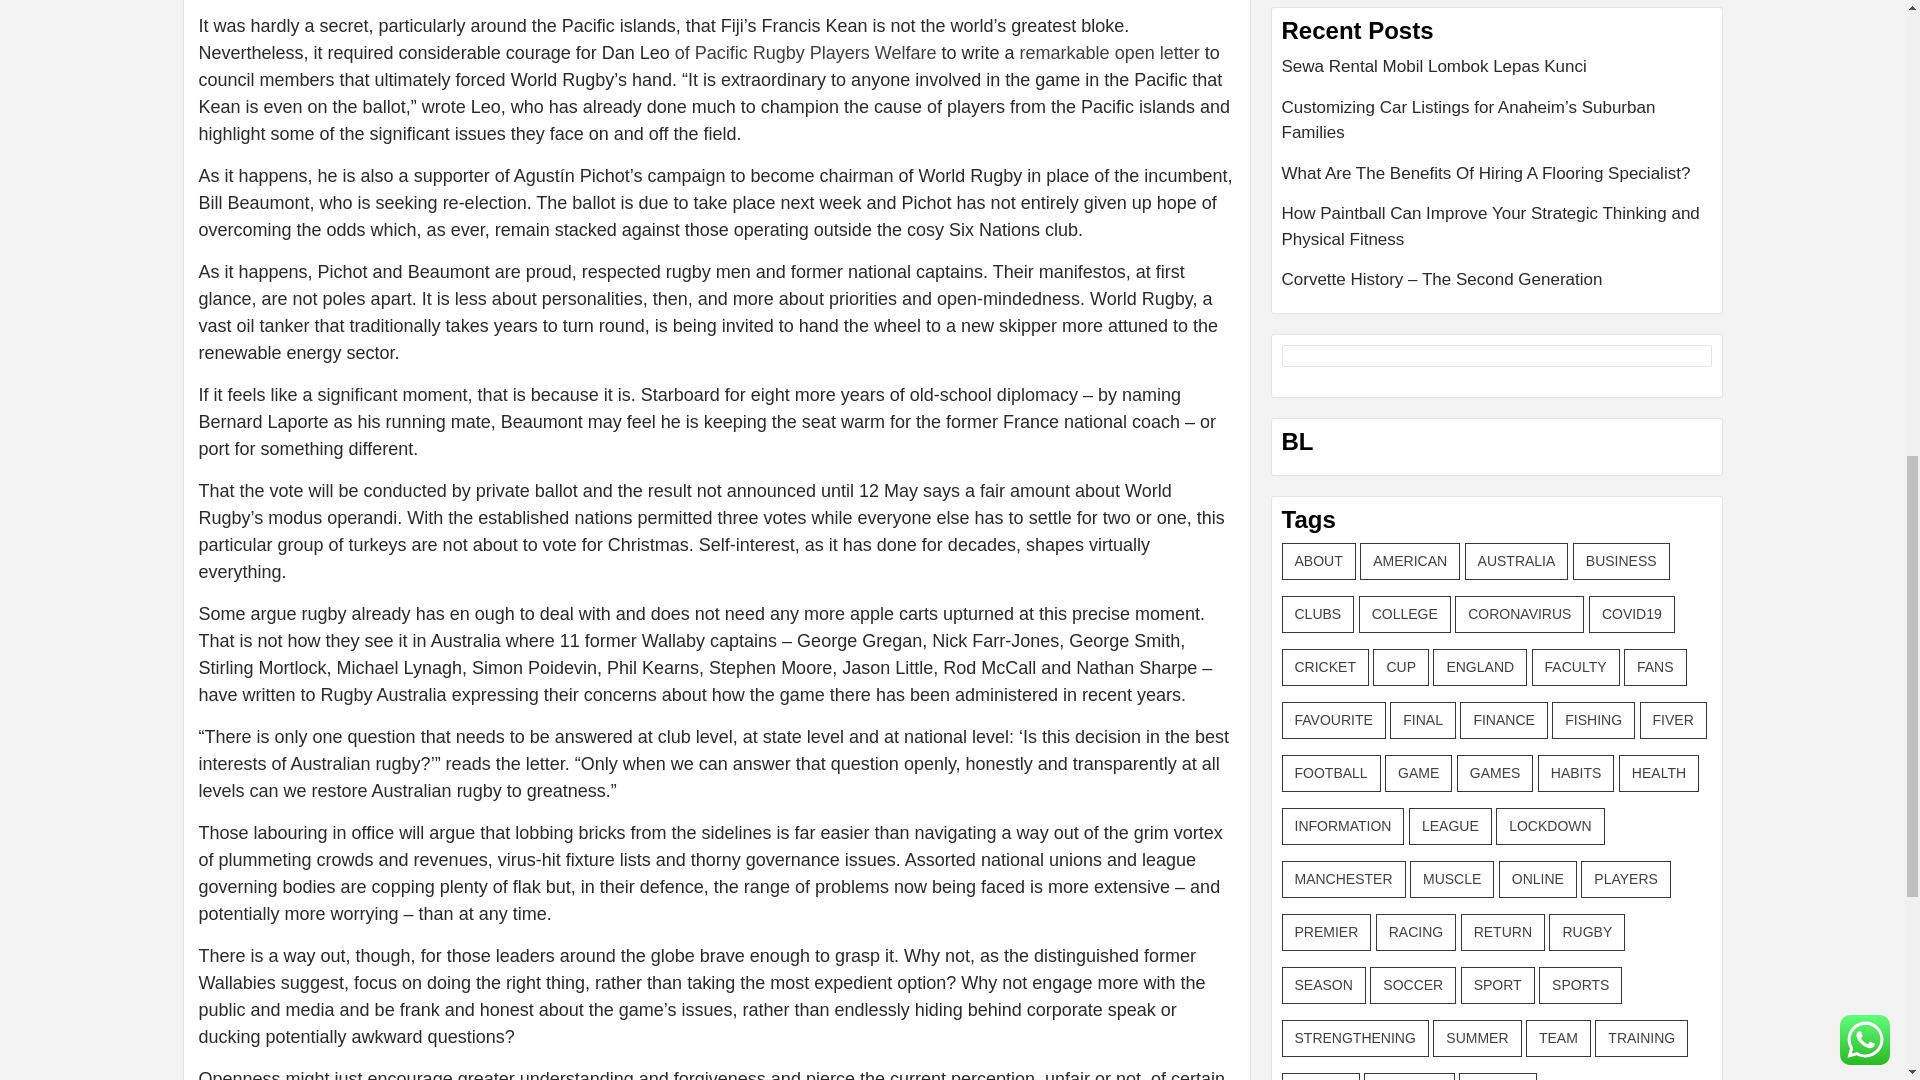 This screenshot has width=1920, height=1080. I want to click on ABOUT, so click(1318, 561).